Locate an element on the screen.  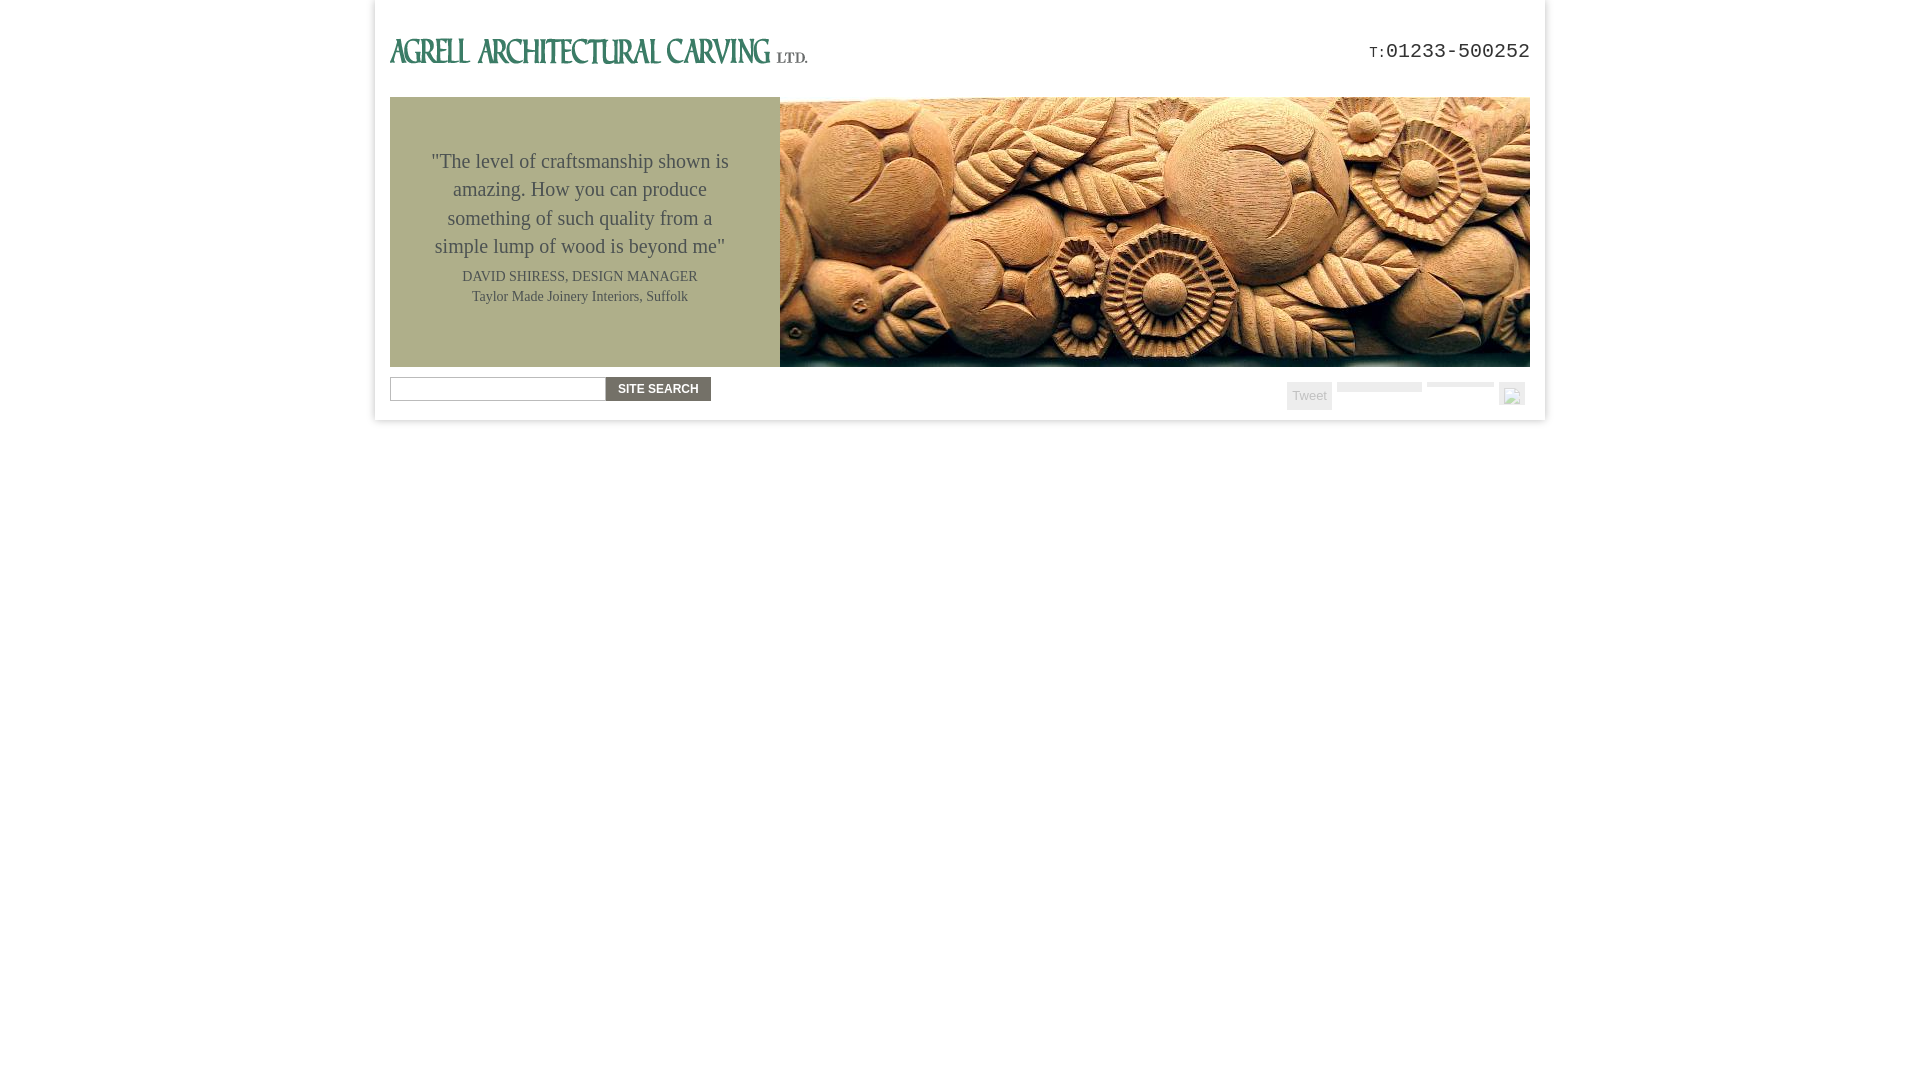
Tweet is located at coordinates (1309, 394).